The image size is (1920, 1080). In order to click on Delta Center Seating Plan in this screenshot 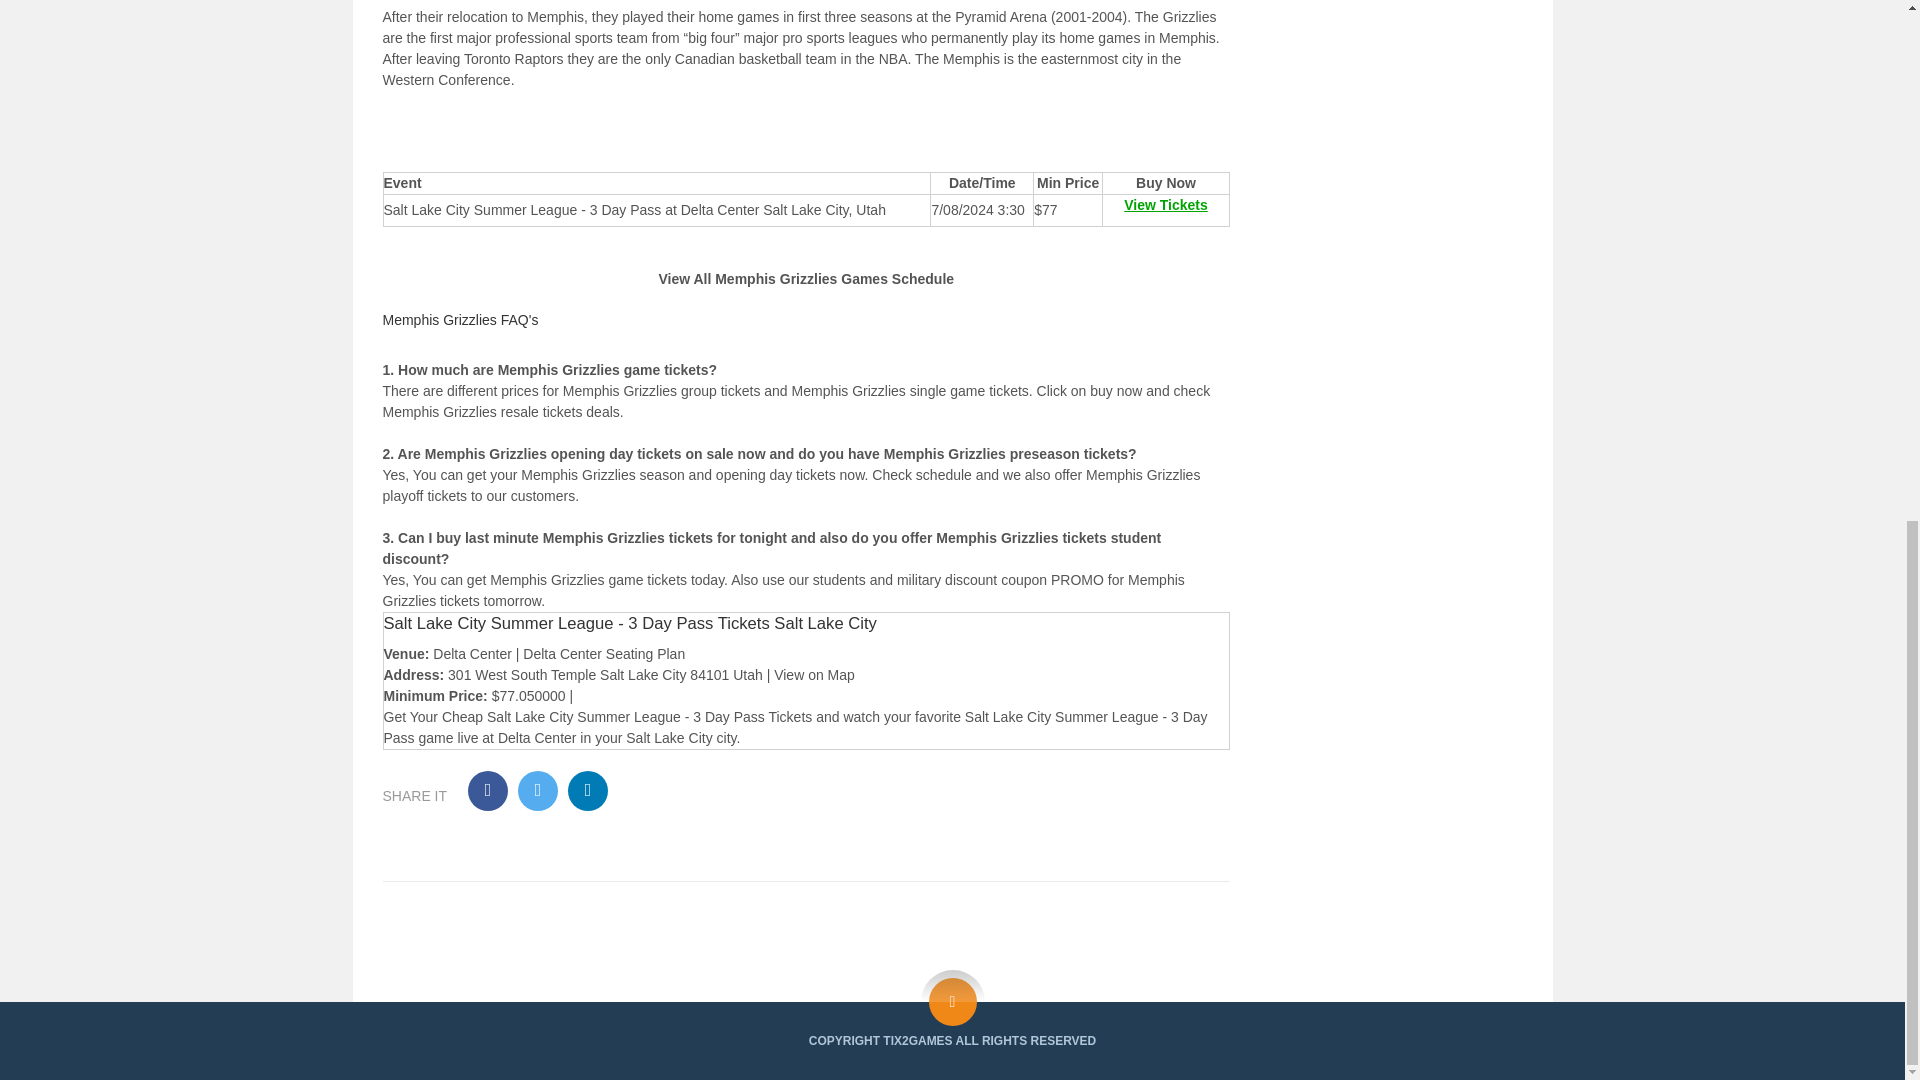, I will do `click(604, 654)`.